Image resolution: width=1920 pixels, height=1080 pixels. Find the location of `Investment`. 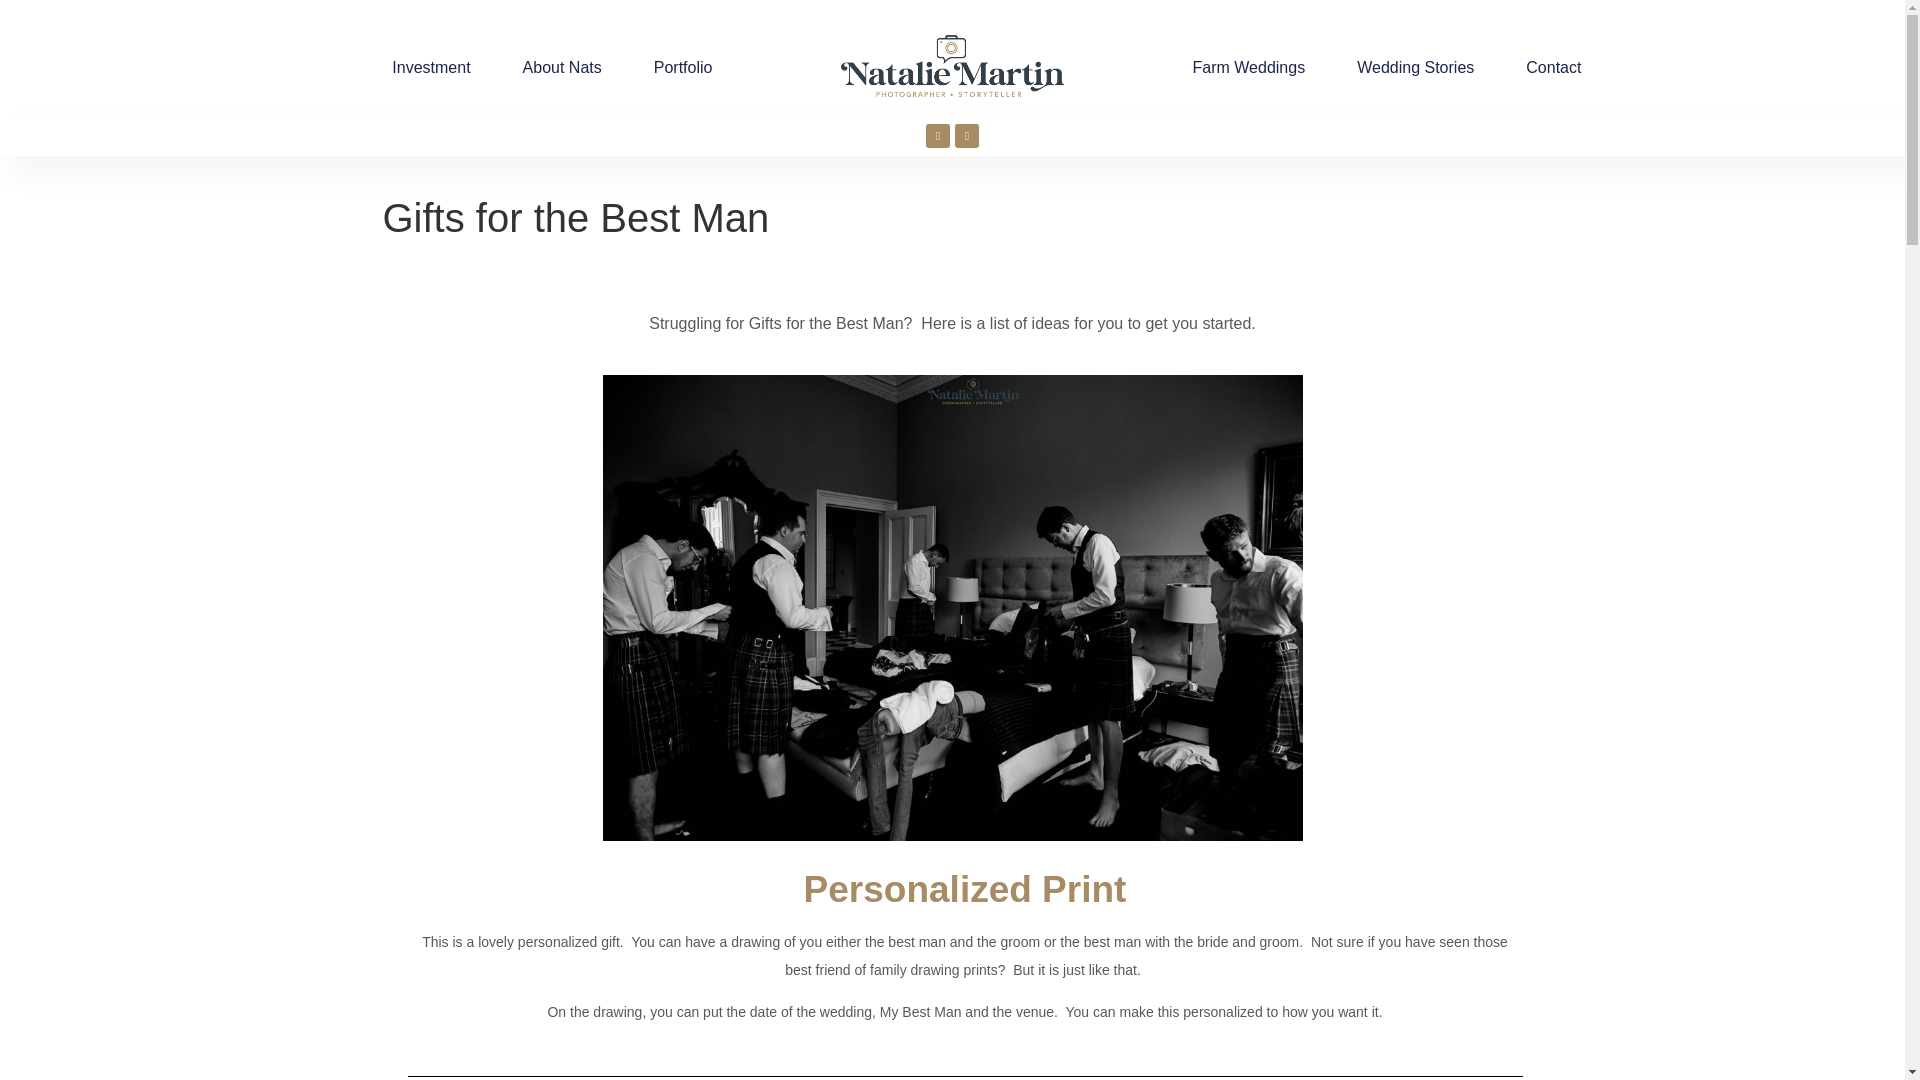

Investment is located at coordinates (430, 68).